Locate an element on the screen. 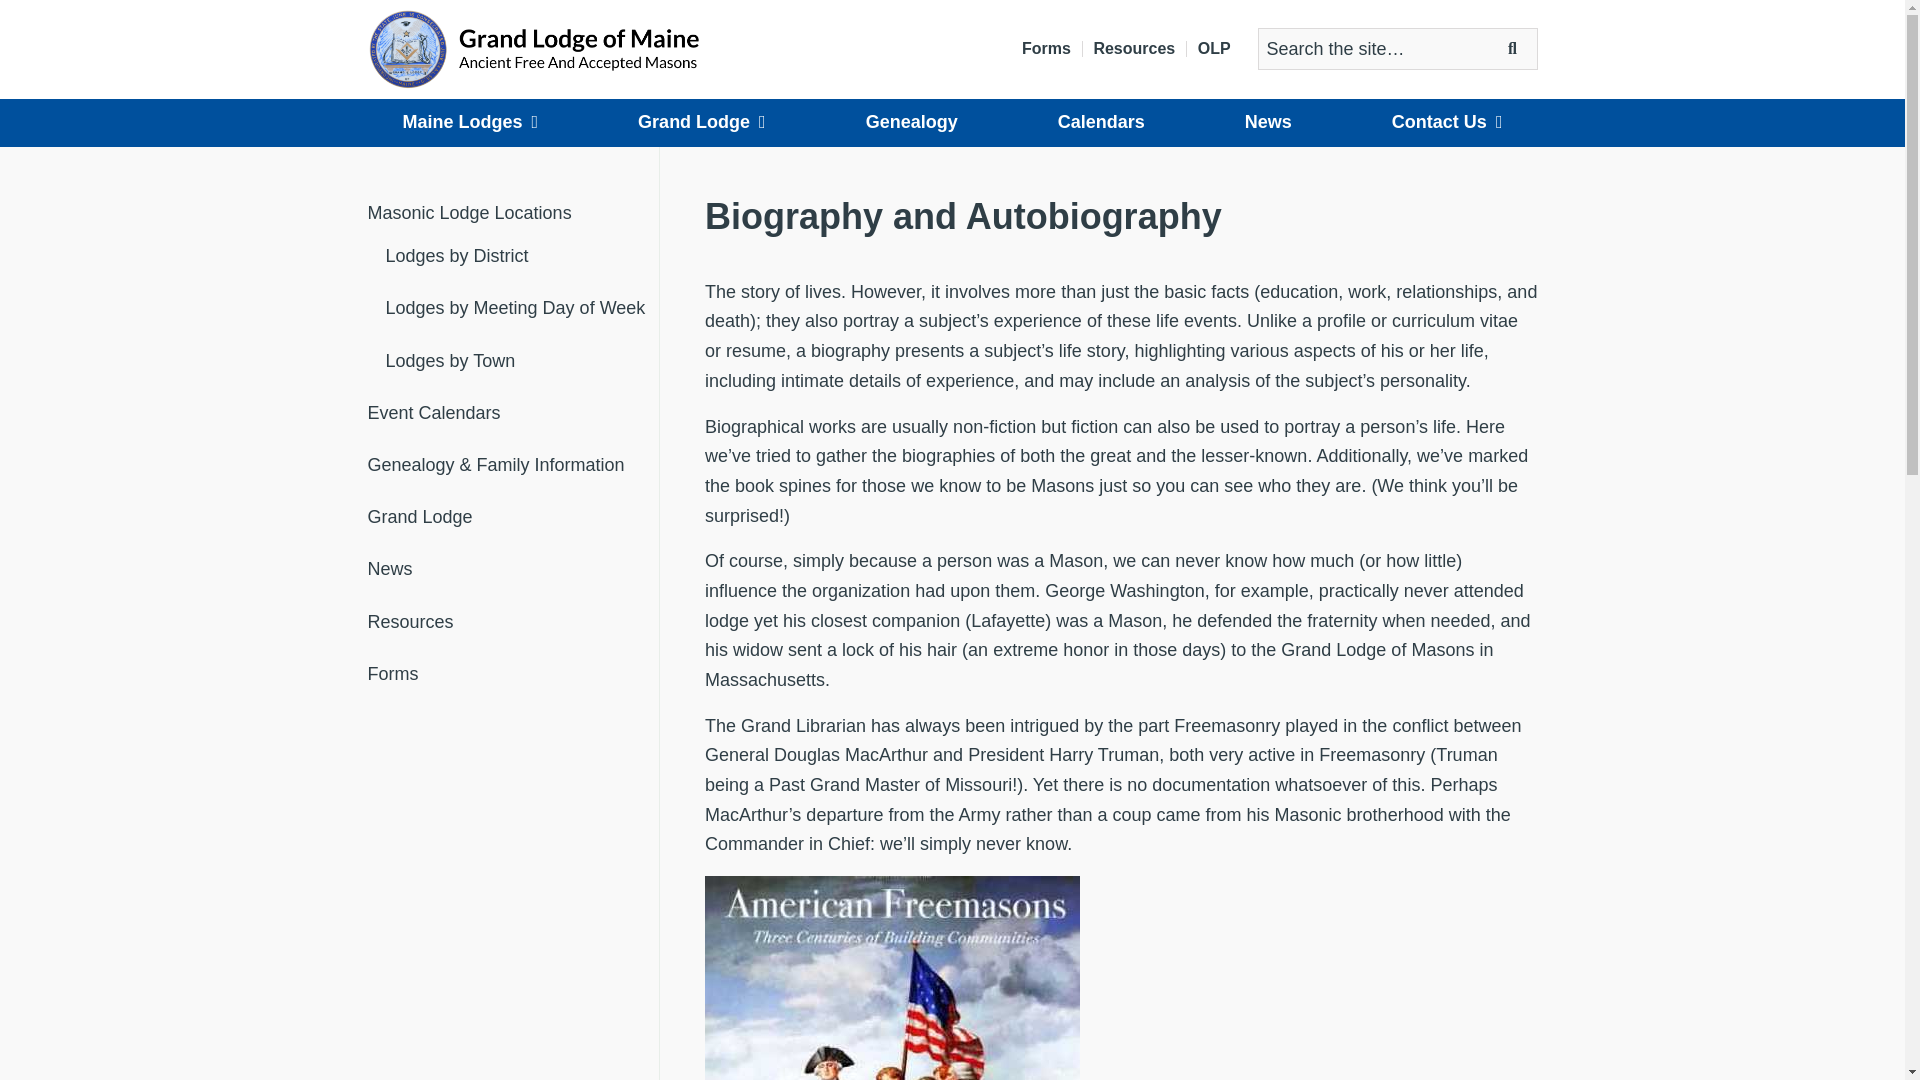 Image resolution: width=1920 pixels, height=1080 pixels. Masonic Lodge Locations is located at coordinates (514, 214).